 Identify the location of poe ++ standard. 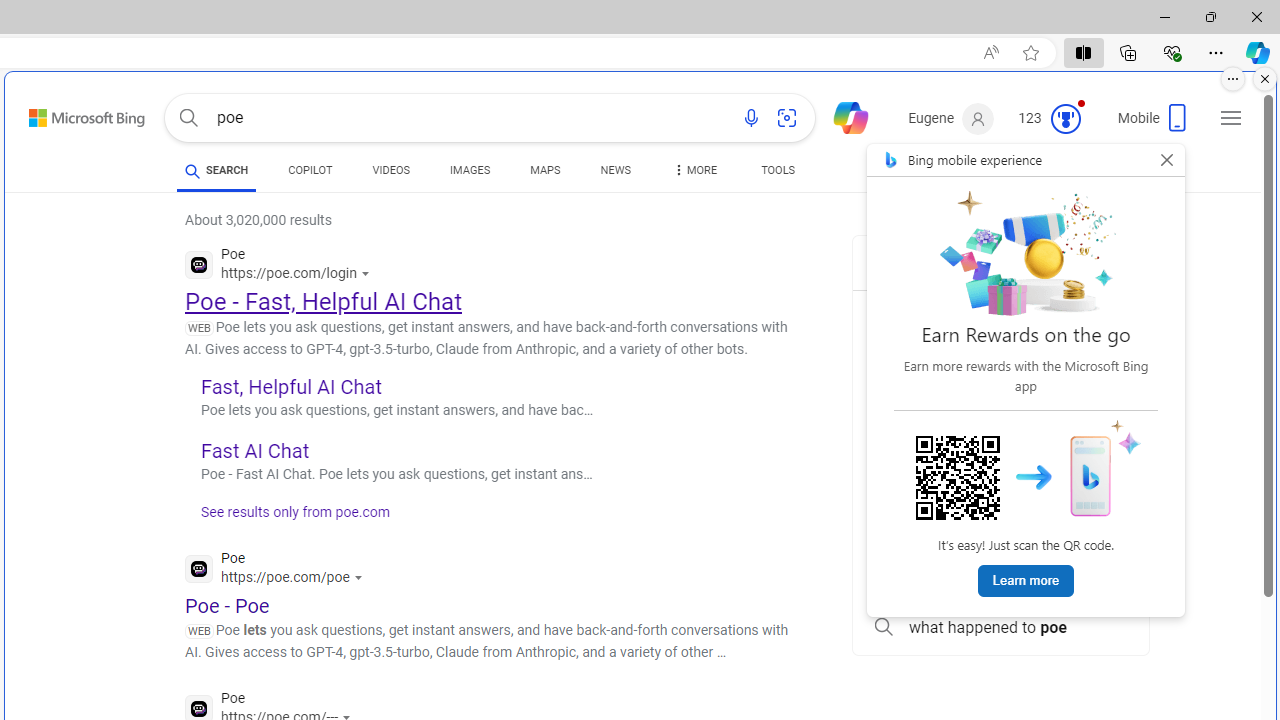
(1000, 448).